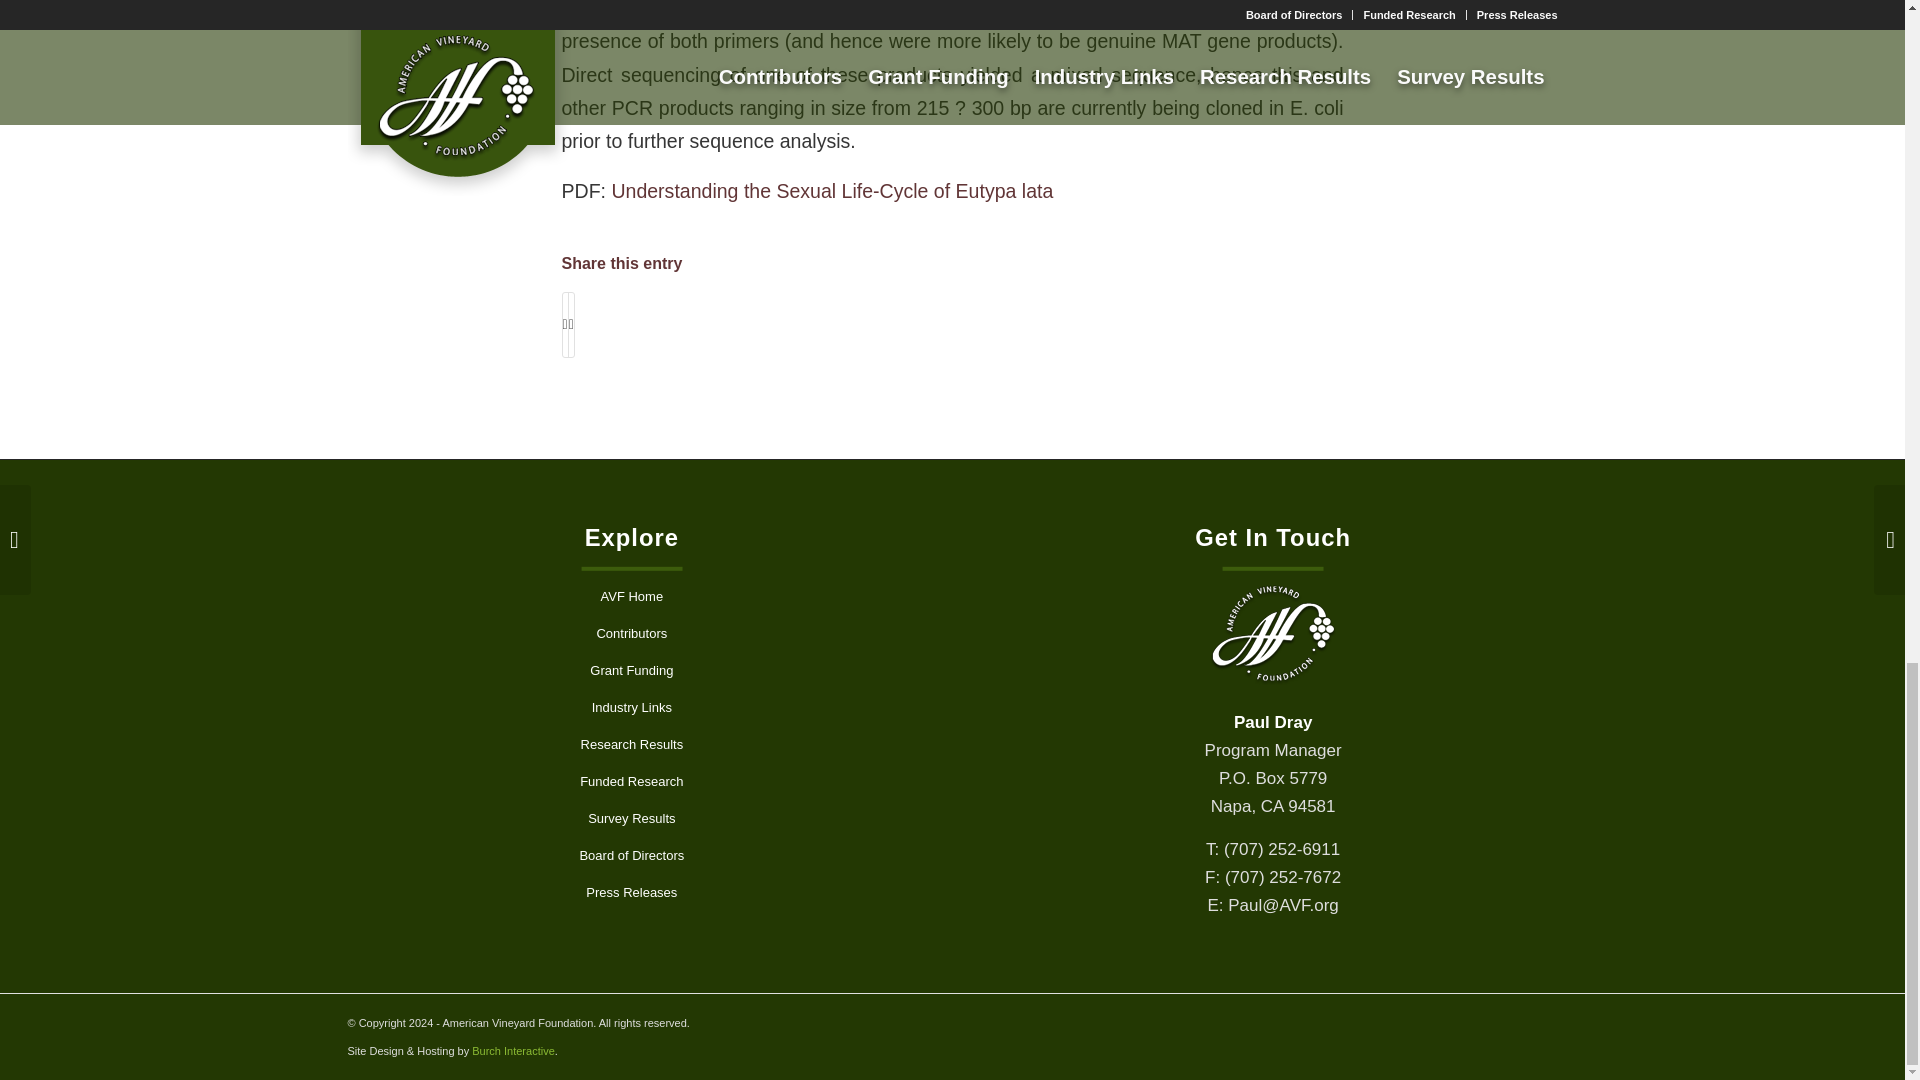 This screenshot has width=1920, height=1080. What do you see at coordinates (632, 634) in the screenshot?
I see `Contributors to AVF` at bounding box center [632, 634].